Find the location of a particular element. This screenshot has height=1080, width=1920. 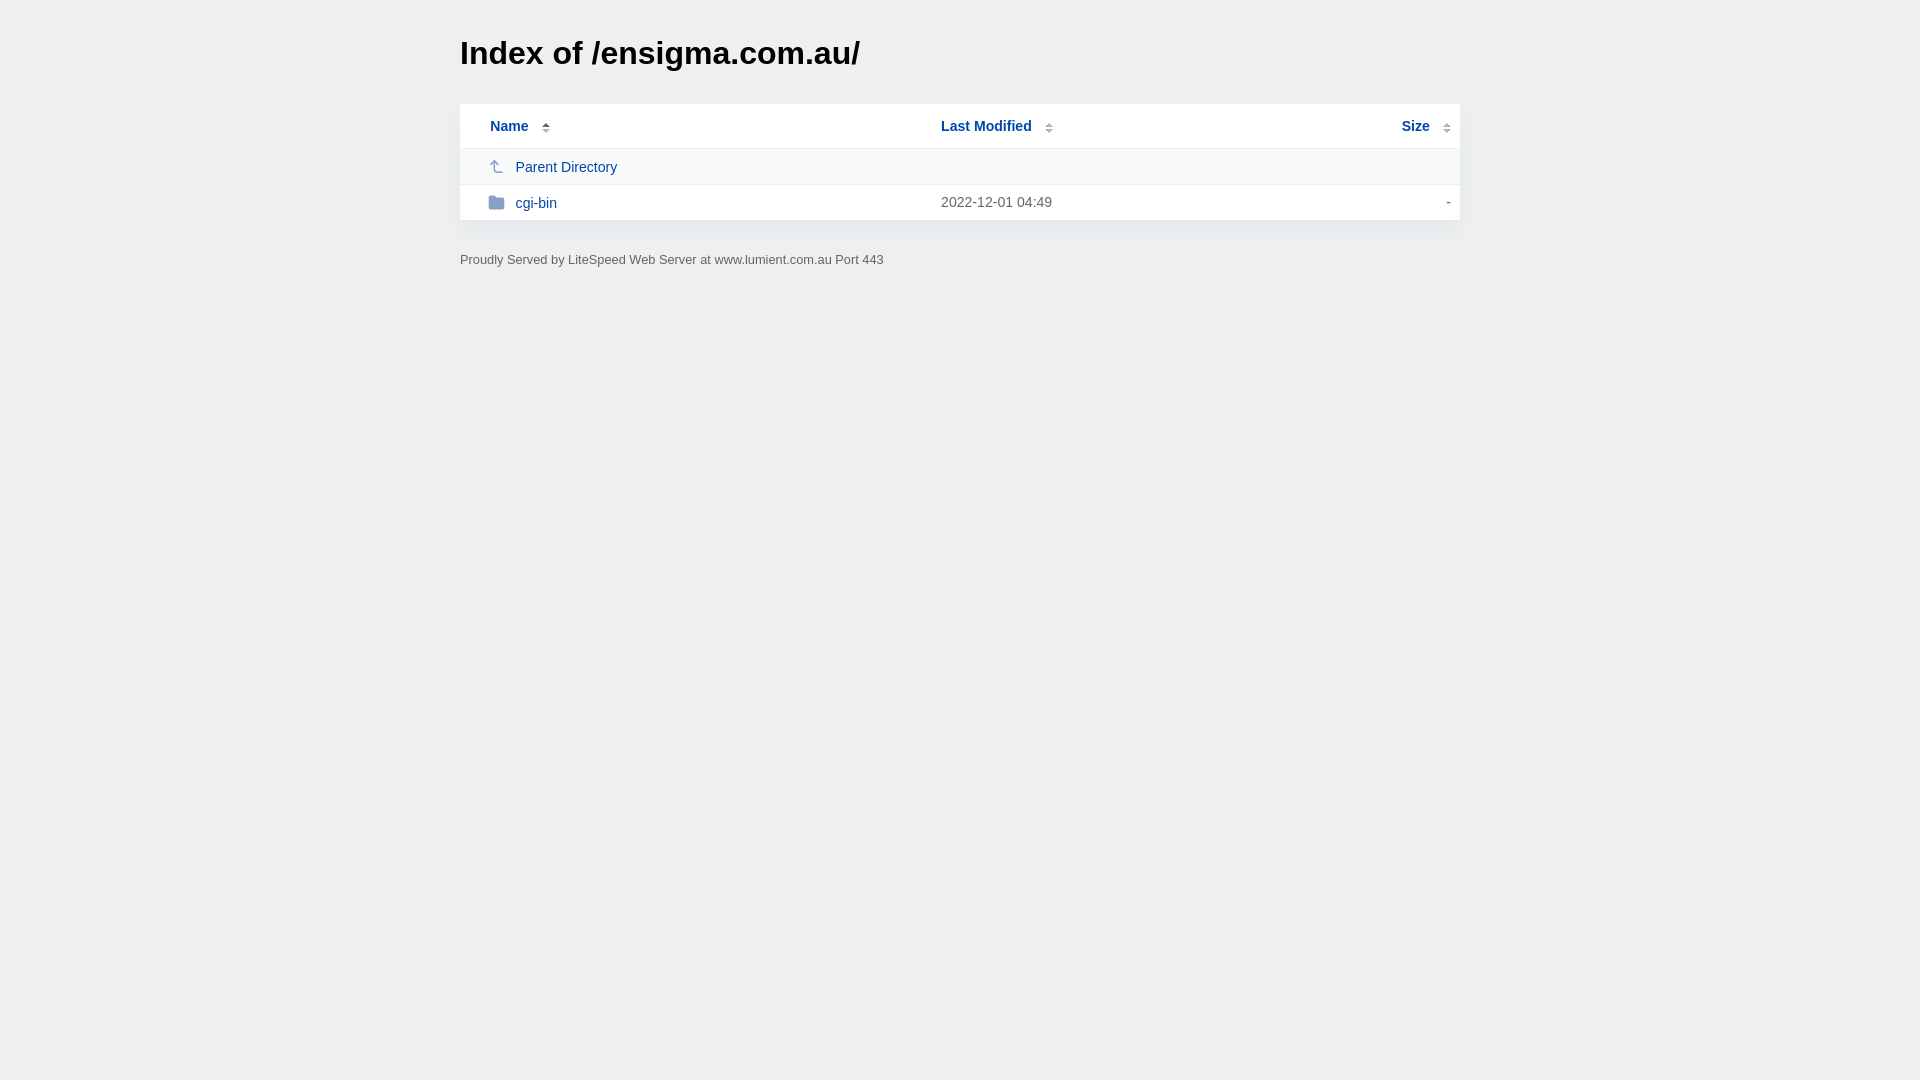

Size is located at coordinates (1426, 126).